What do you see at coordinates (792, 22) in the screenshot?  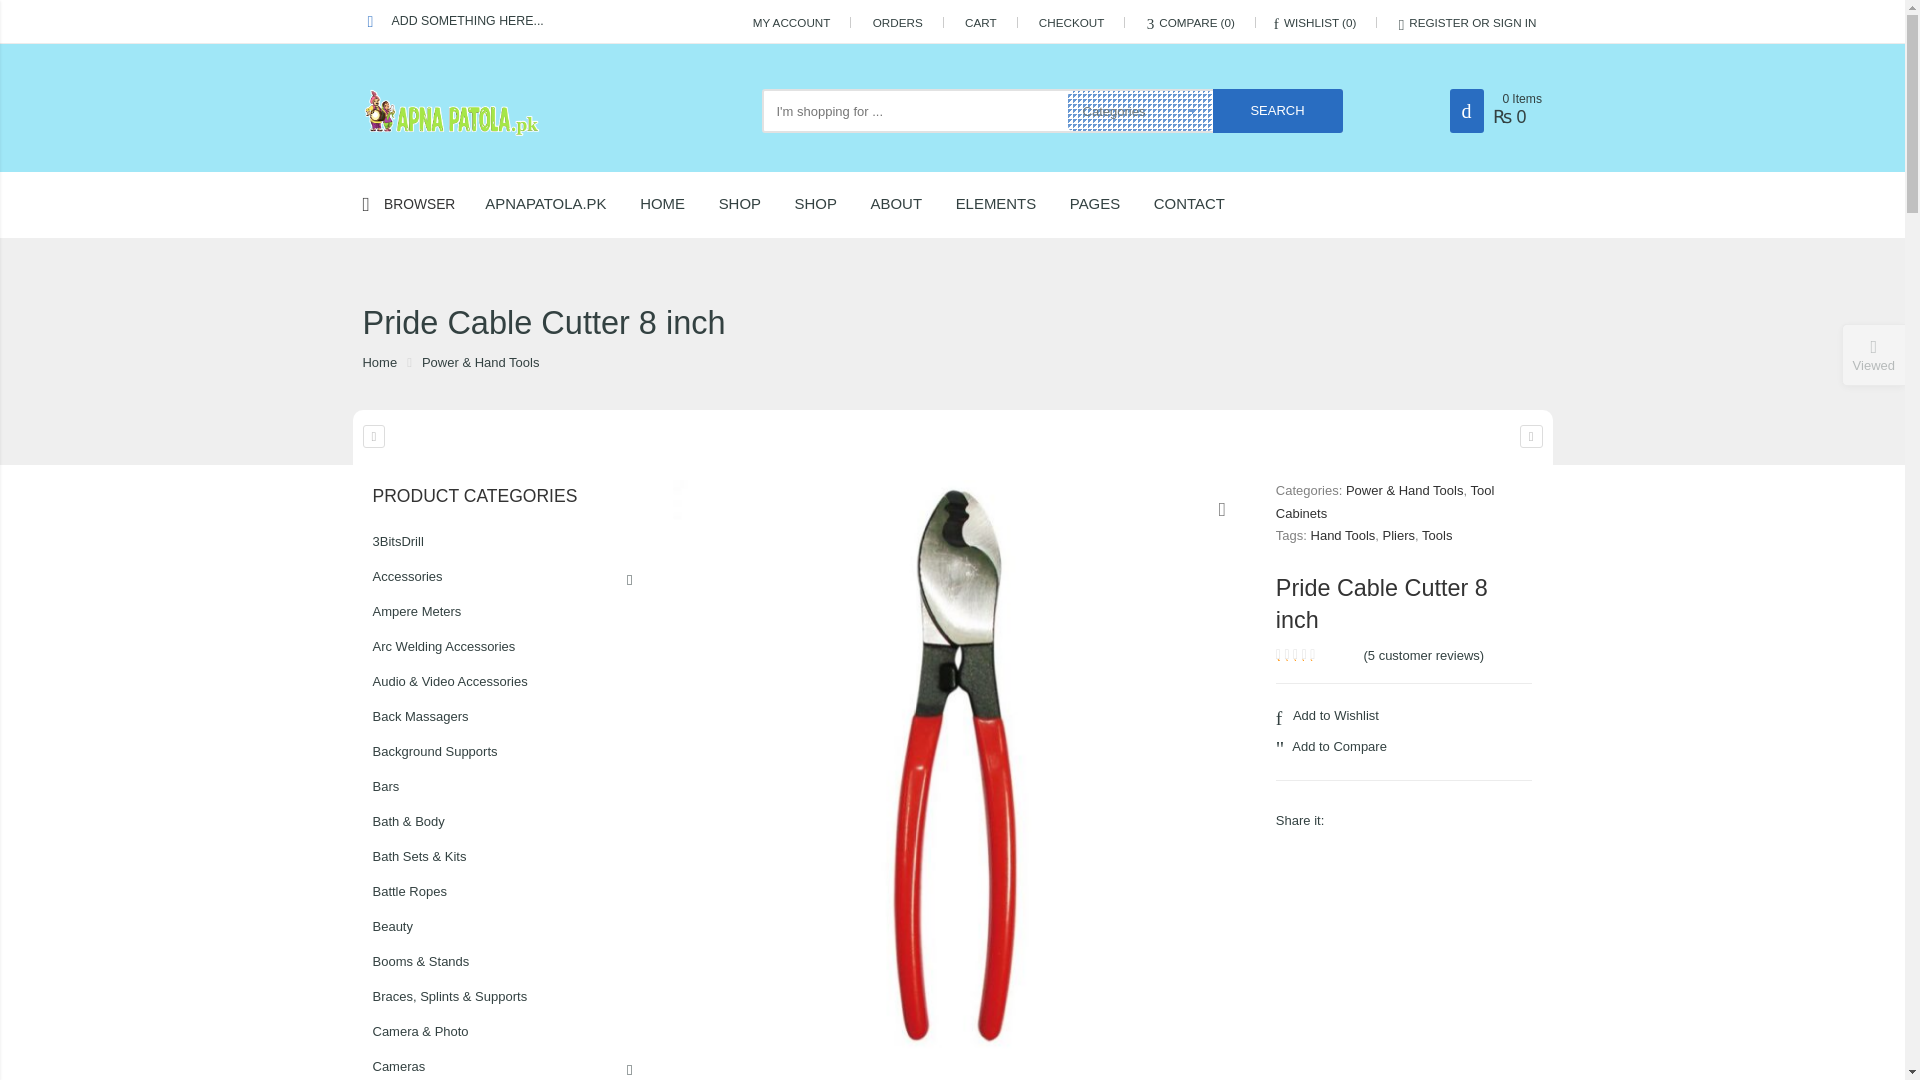 I see `My account` at bounding box center [792, 22].